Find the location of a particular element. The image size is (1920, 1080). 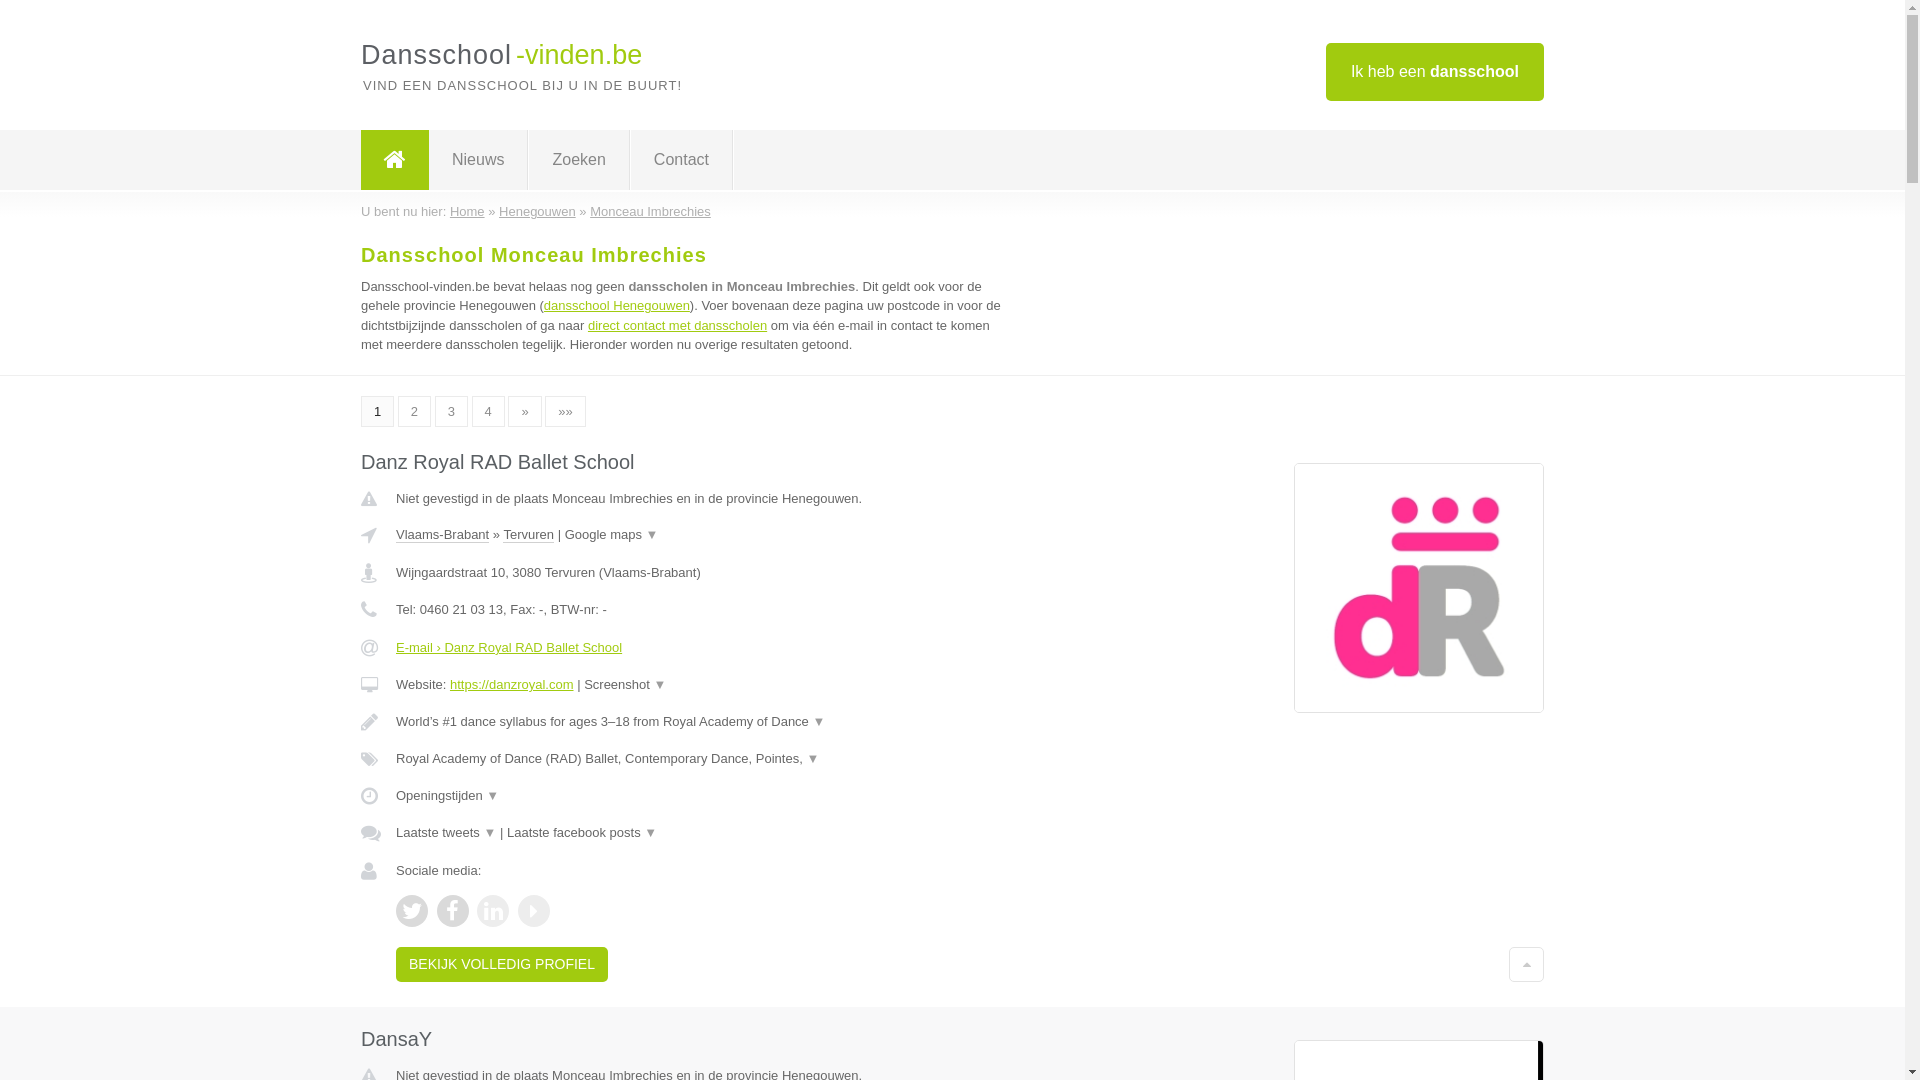

Dansschool is located at coordinates (395, 160).